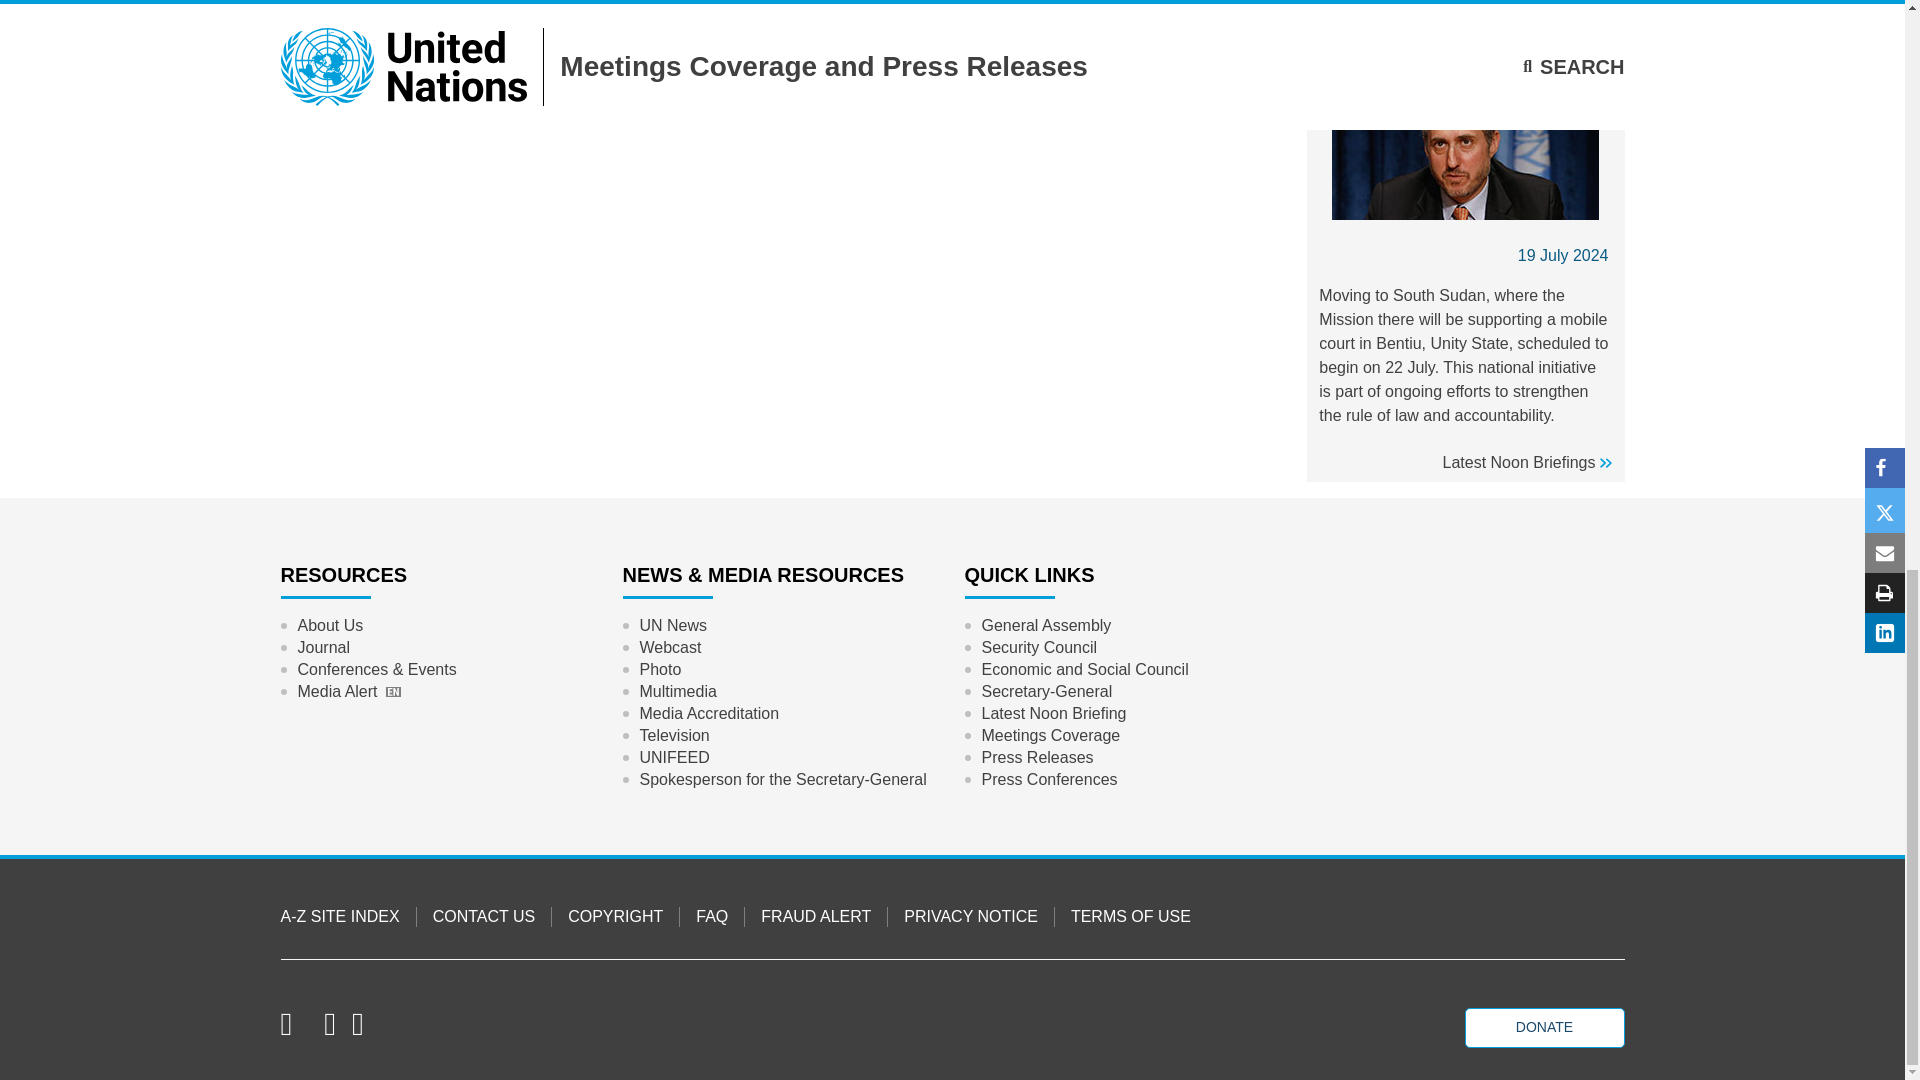  Describe the element at coordinates (1038, 648) in the screenshot. I see `Security Council section link` at that location.